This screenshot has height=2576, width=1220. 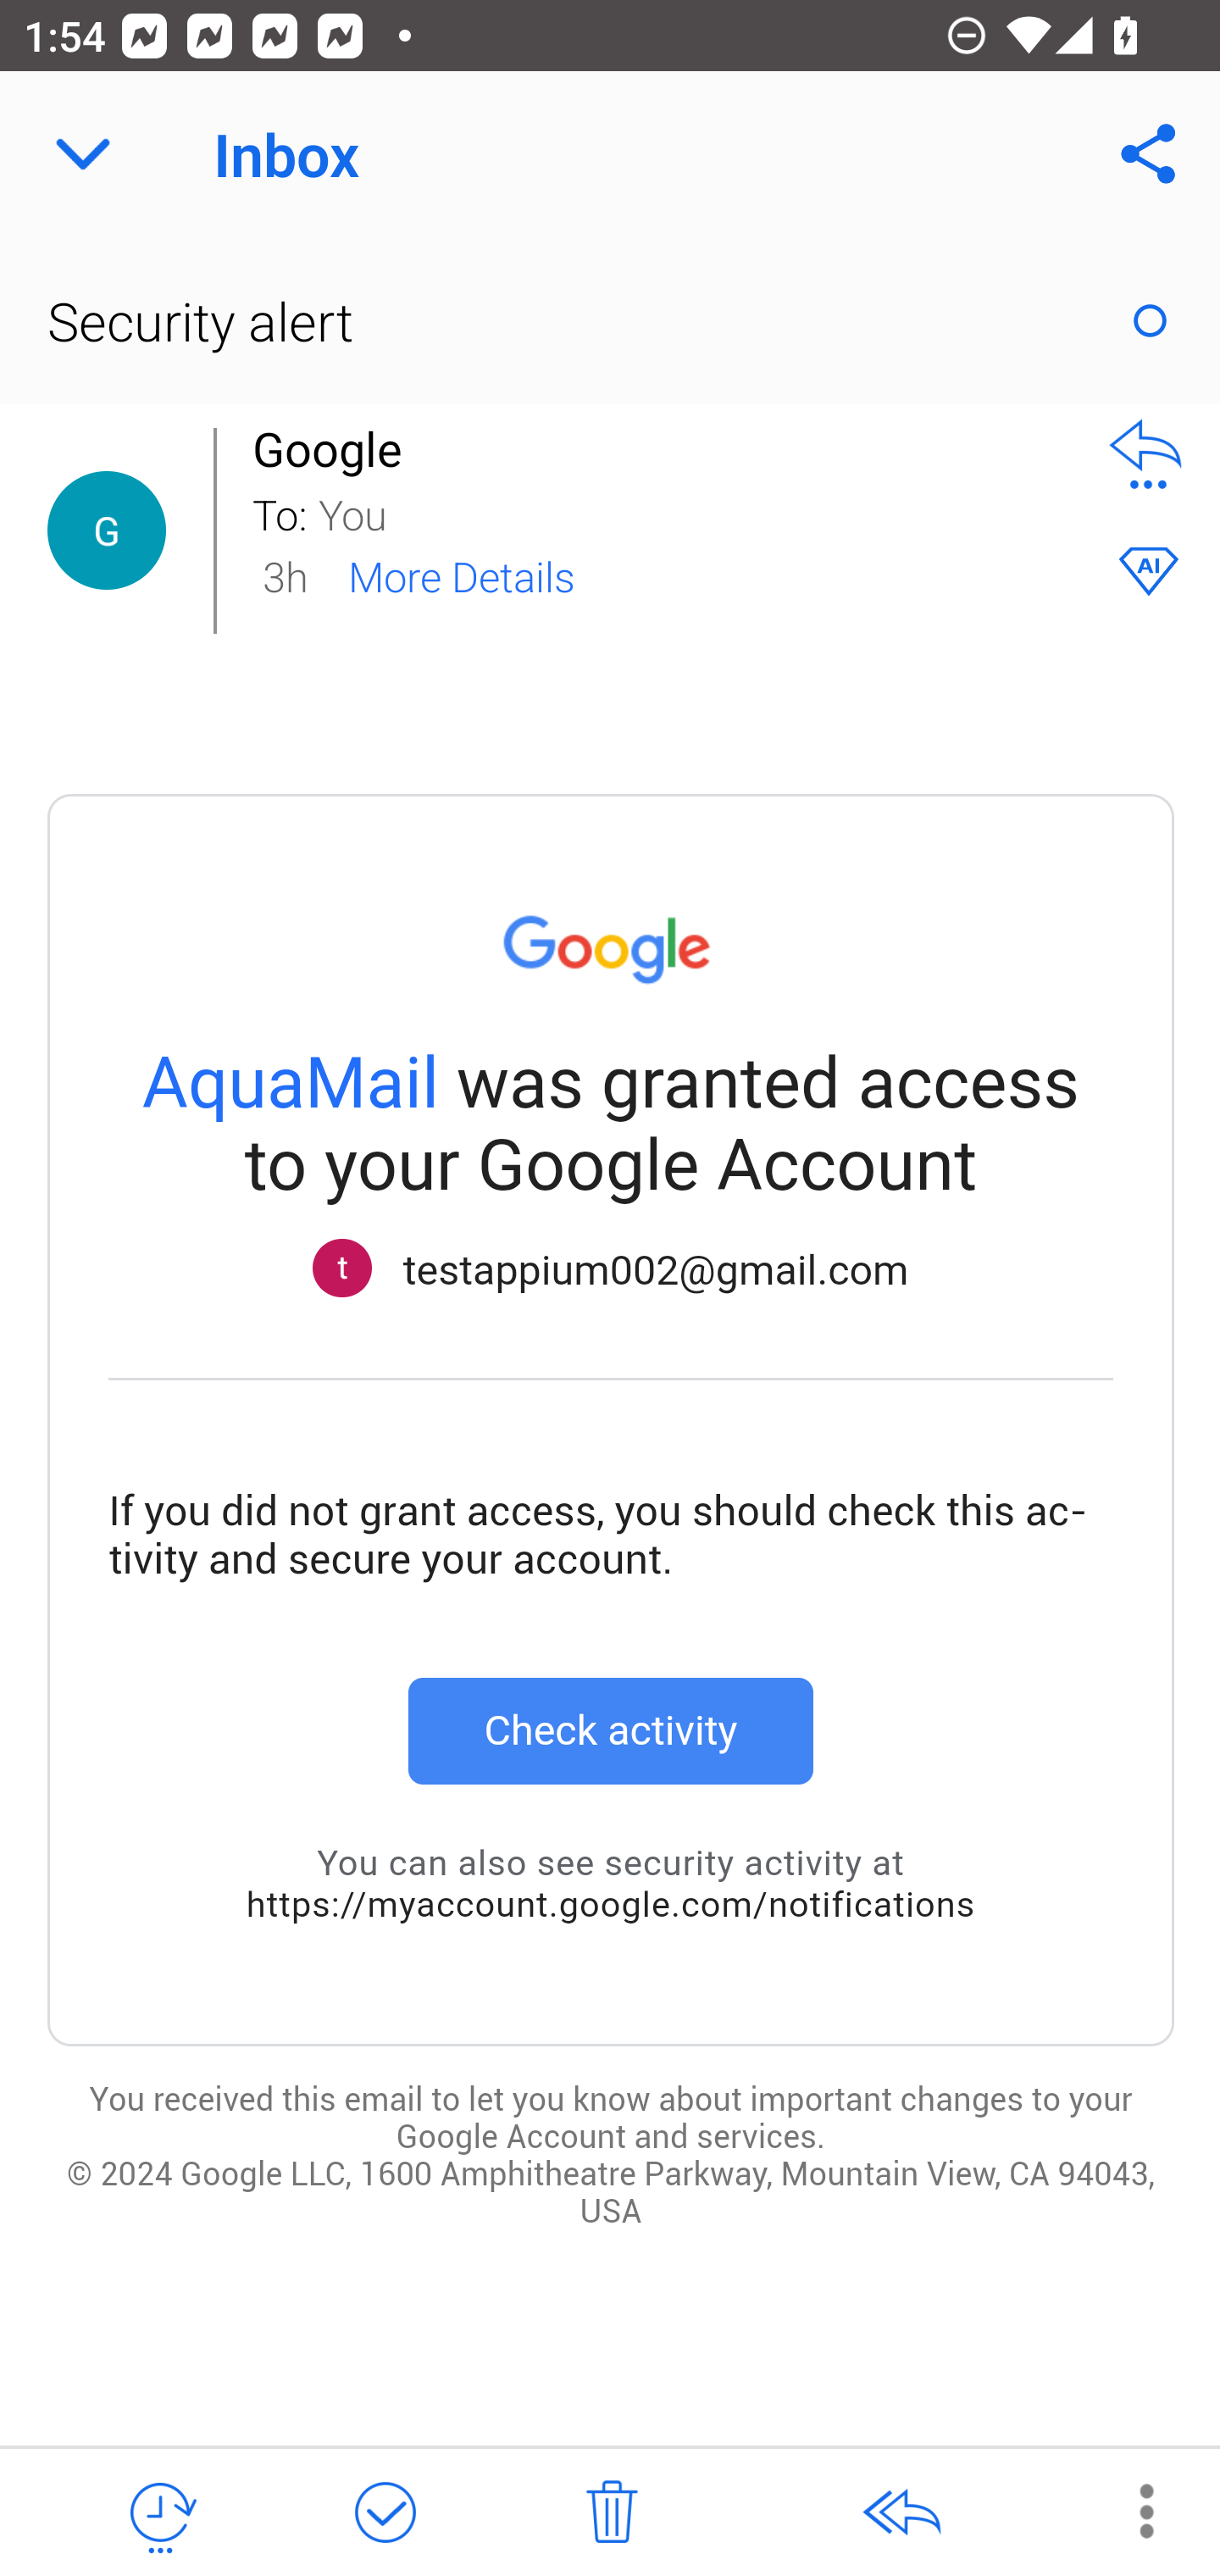 I want to click on Snooze, so click(x=160, y=2513).